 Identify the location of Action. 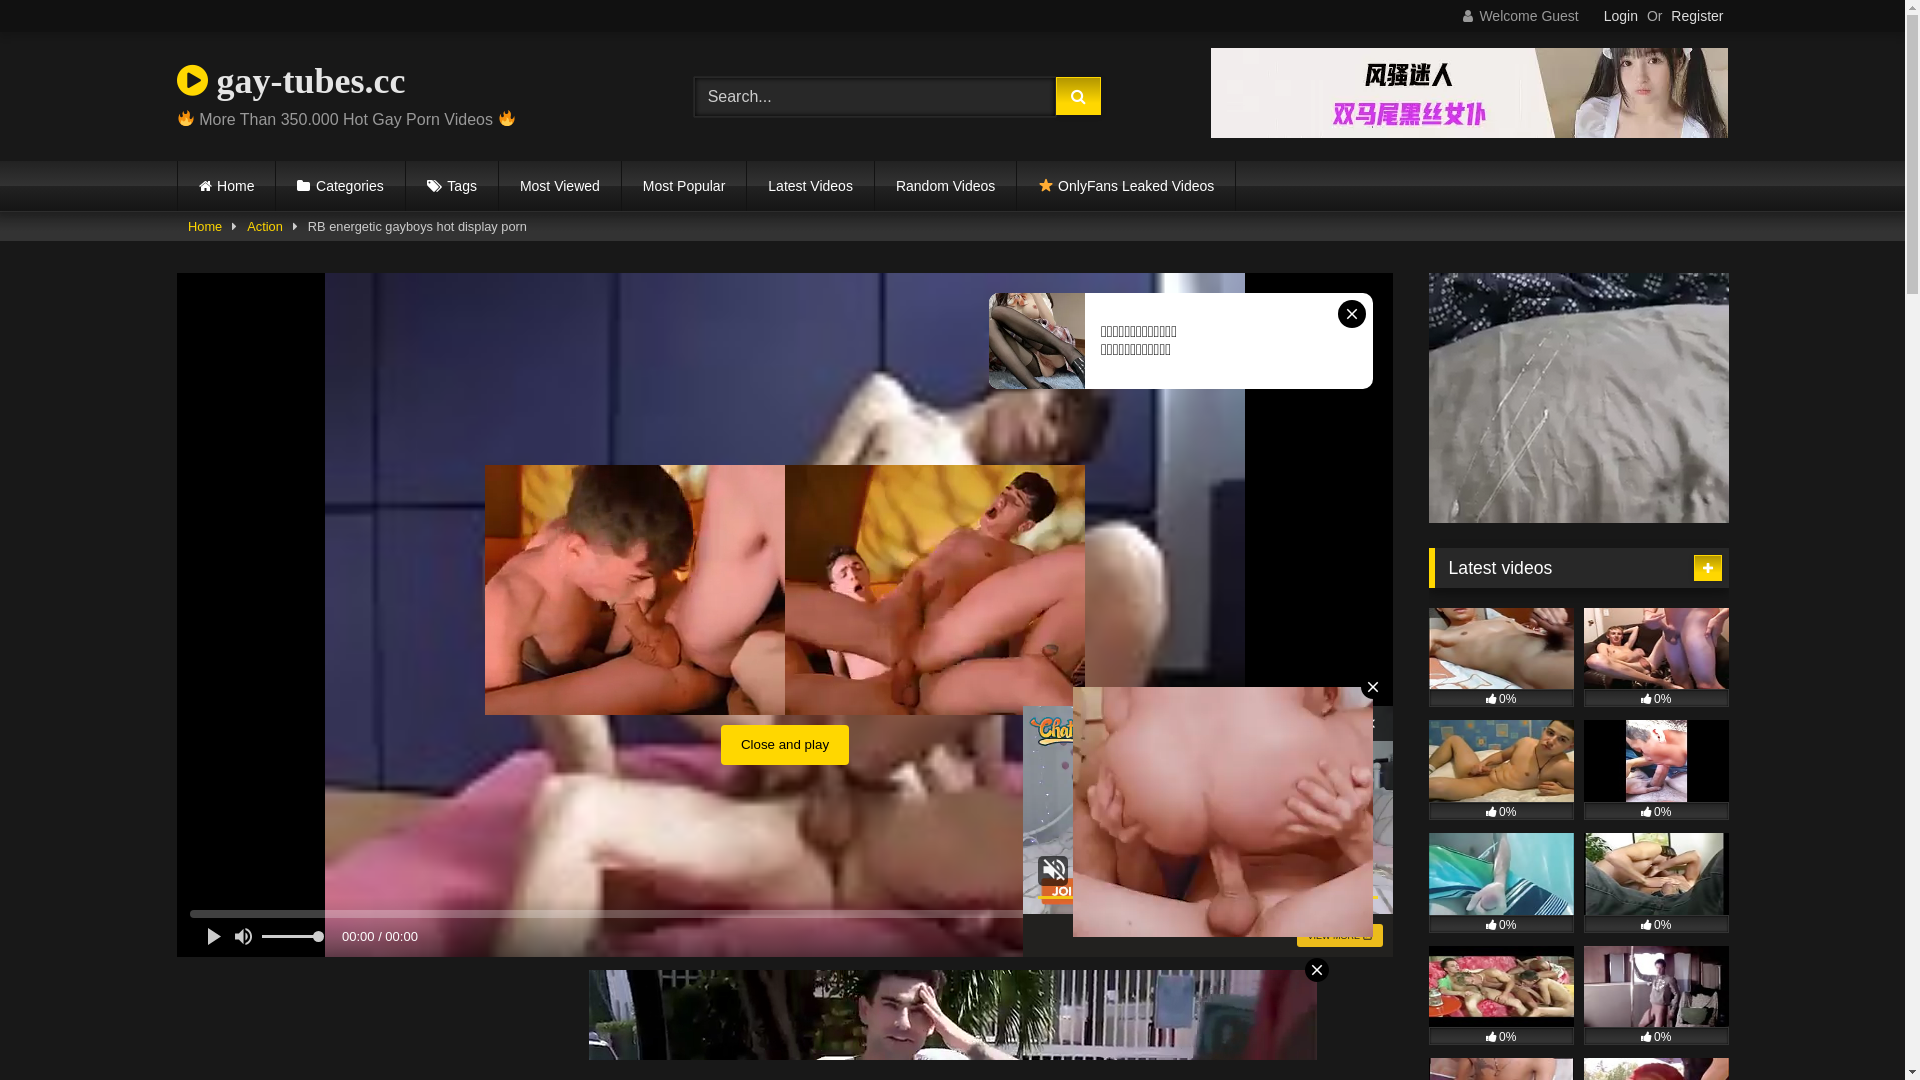
(264, 227).